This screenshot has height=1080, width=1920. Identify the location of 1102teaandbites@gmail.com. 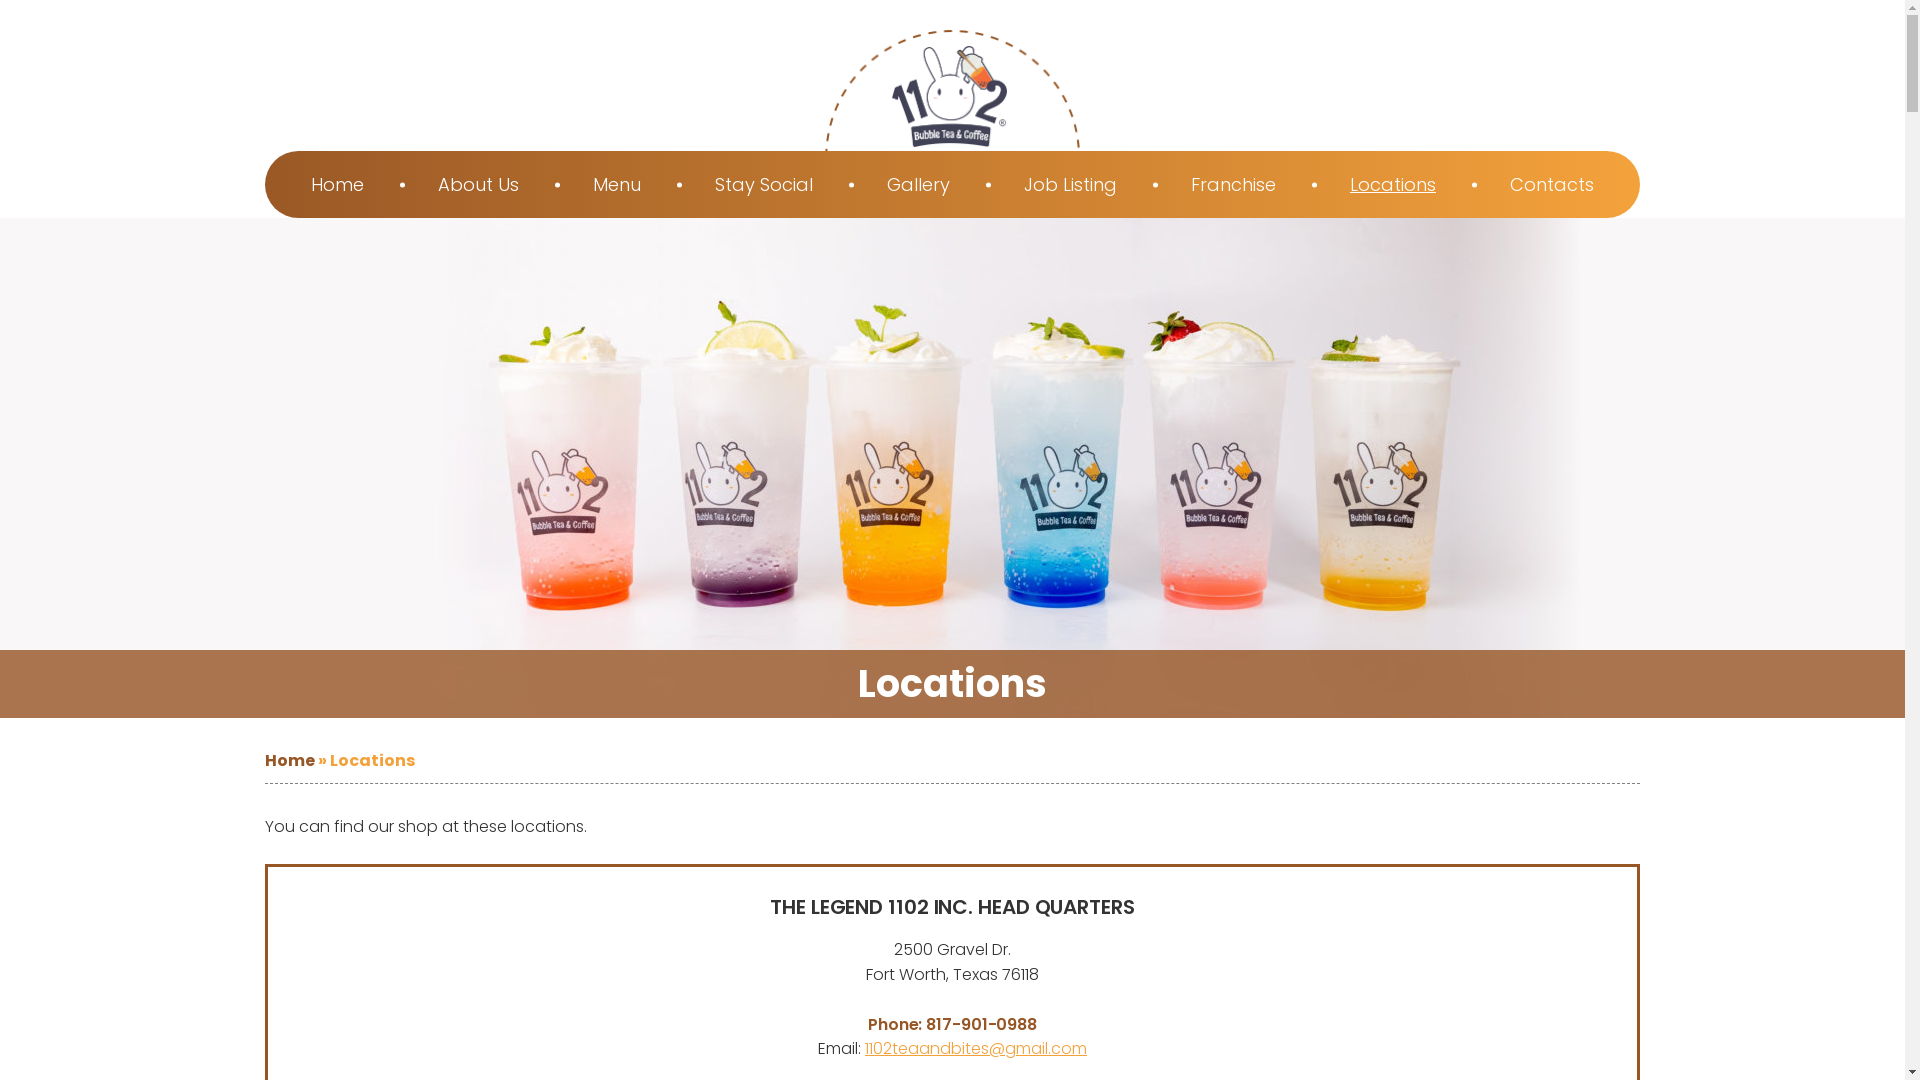
(976, 1048).